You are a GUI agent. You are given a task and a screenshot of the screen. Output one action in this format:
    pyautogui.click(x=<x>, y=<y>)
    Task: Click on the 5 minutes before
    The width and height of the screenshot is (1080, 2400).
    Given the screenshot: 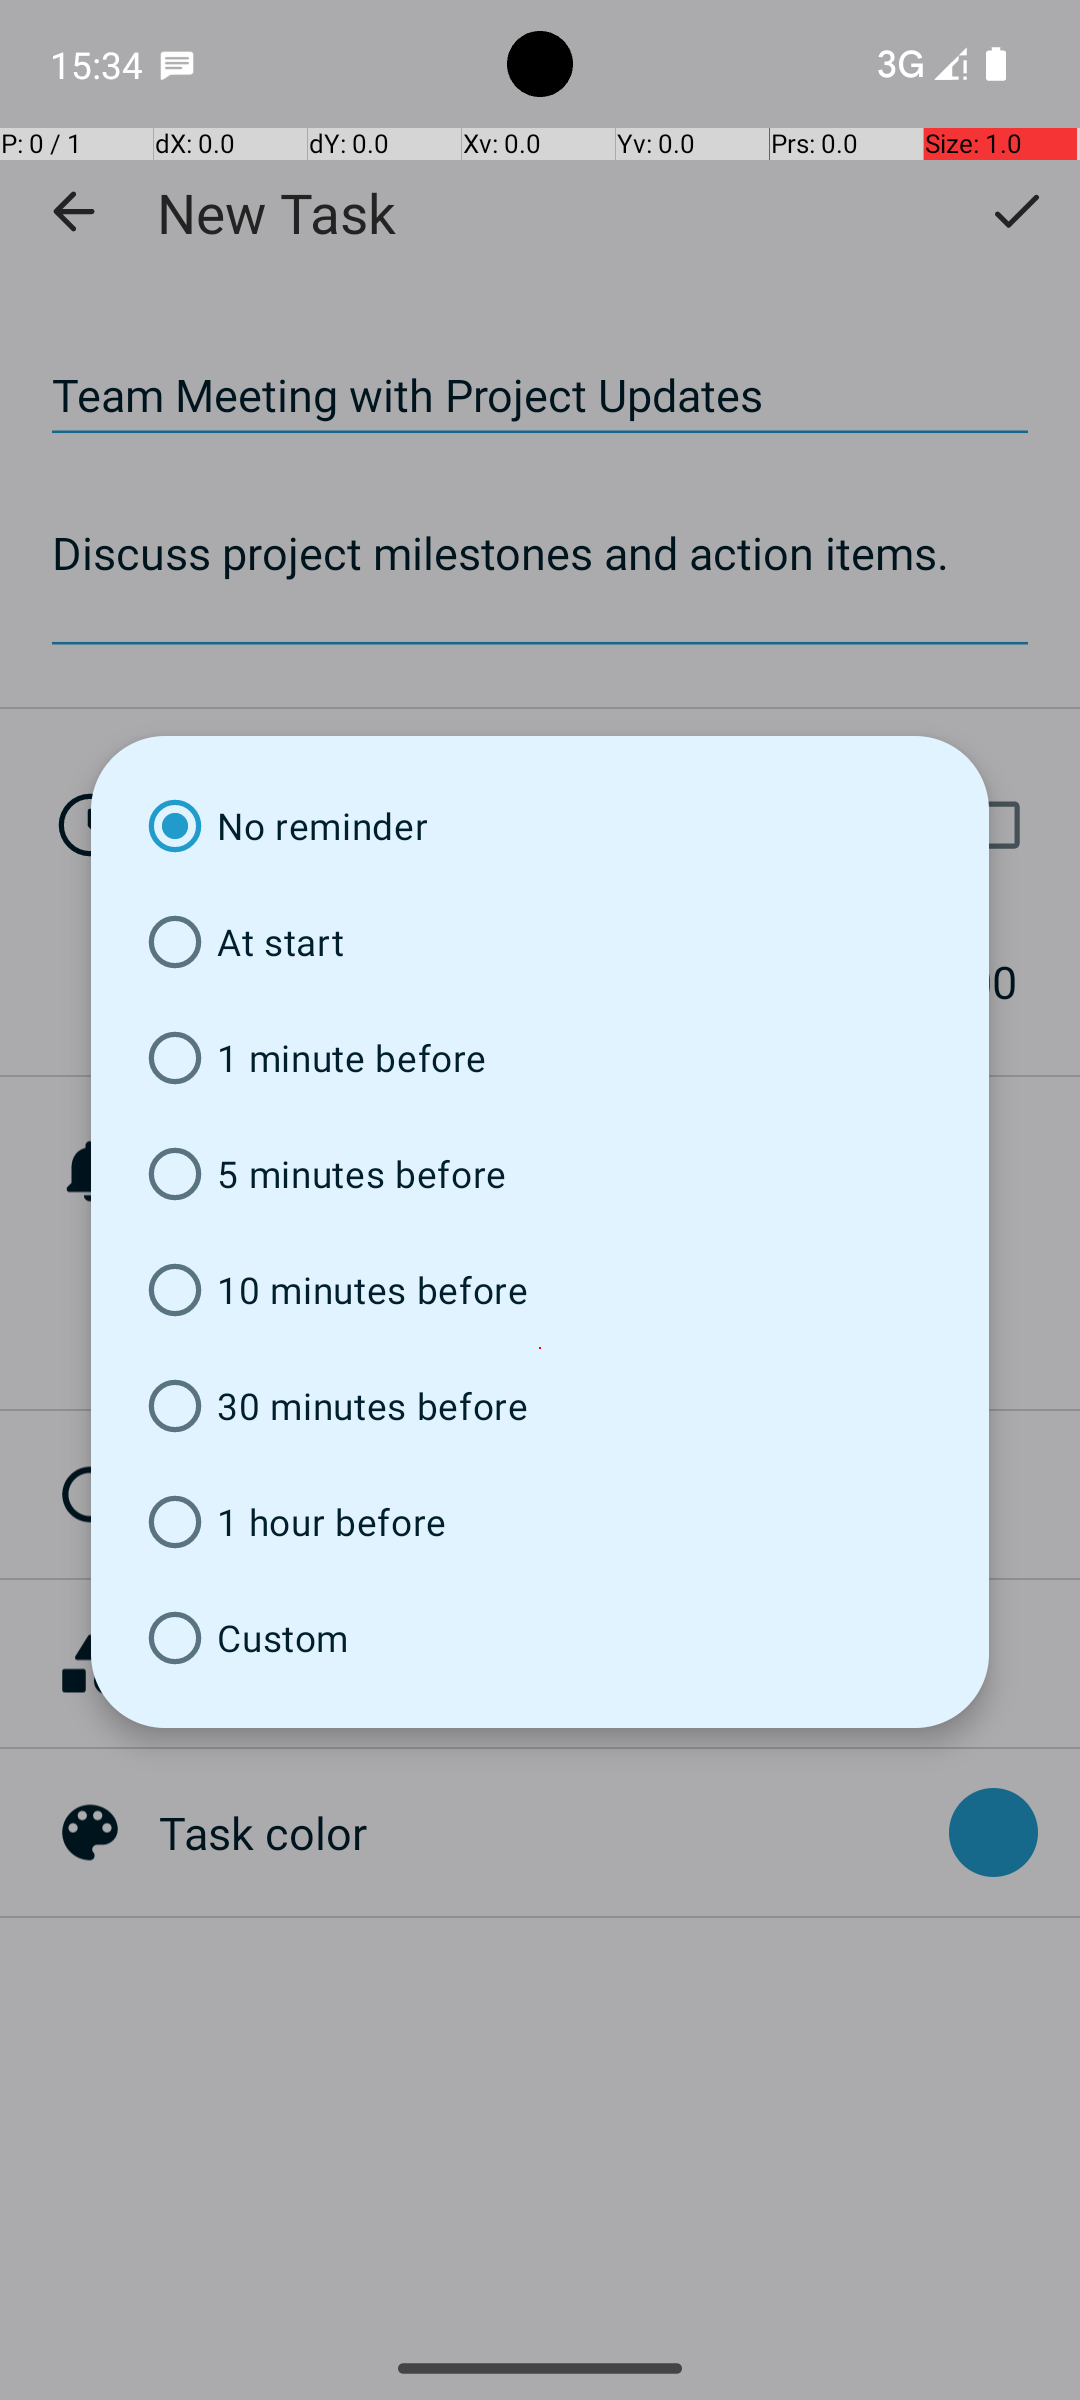 What is the action you would take?
    pyautogui.click(x=540, y=1174)
    